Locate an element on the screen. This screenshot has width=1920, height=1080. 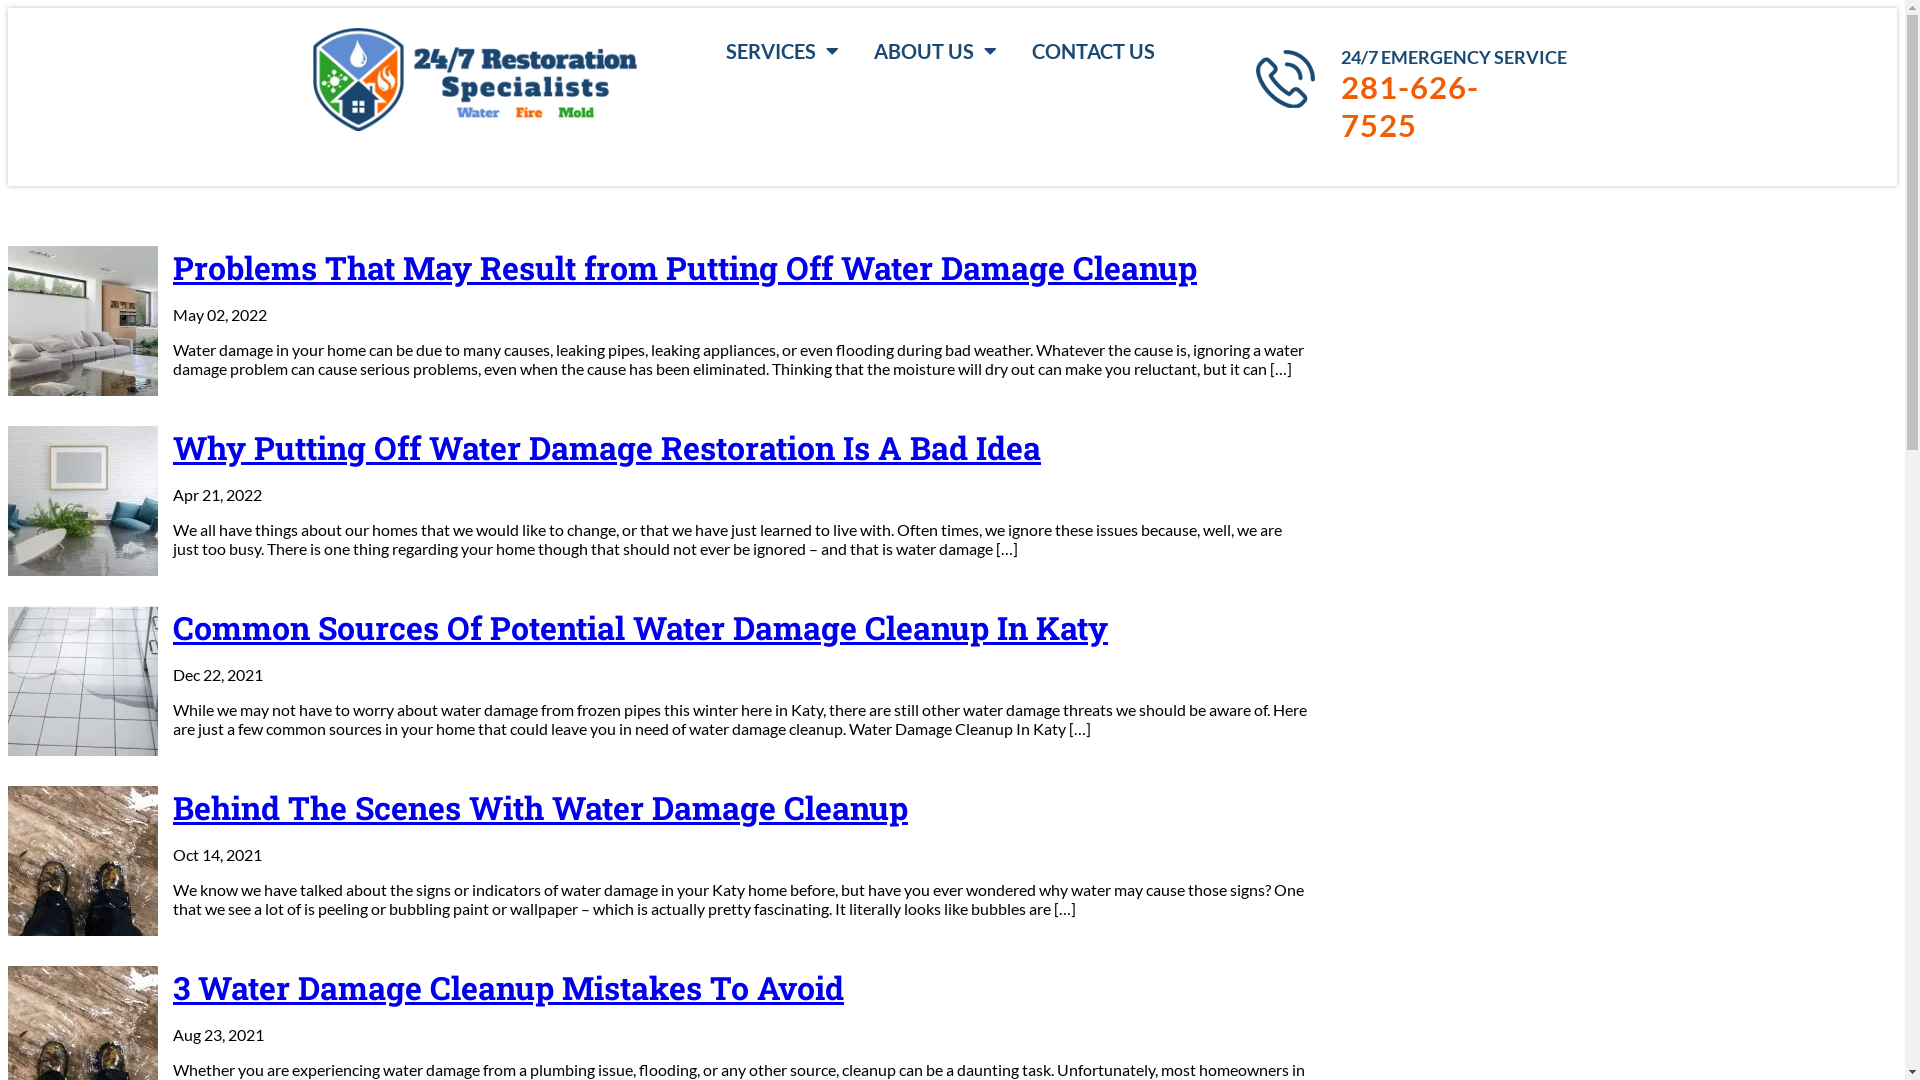
CONTACT US is located at coordinates (1094, 51).